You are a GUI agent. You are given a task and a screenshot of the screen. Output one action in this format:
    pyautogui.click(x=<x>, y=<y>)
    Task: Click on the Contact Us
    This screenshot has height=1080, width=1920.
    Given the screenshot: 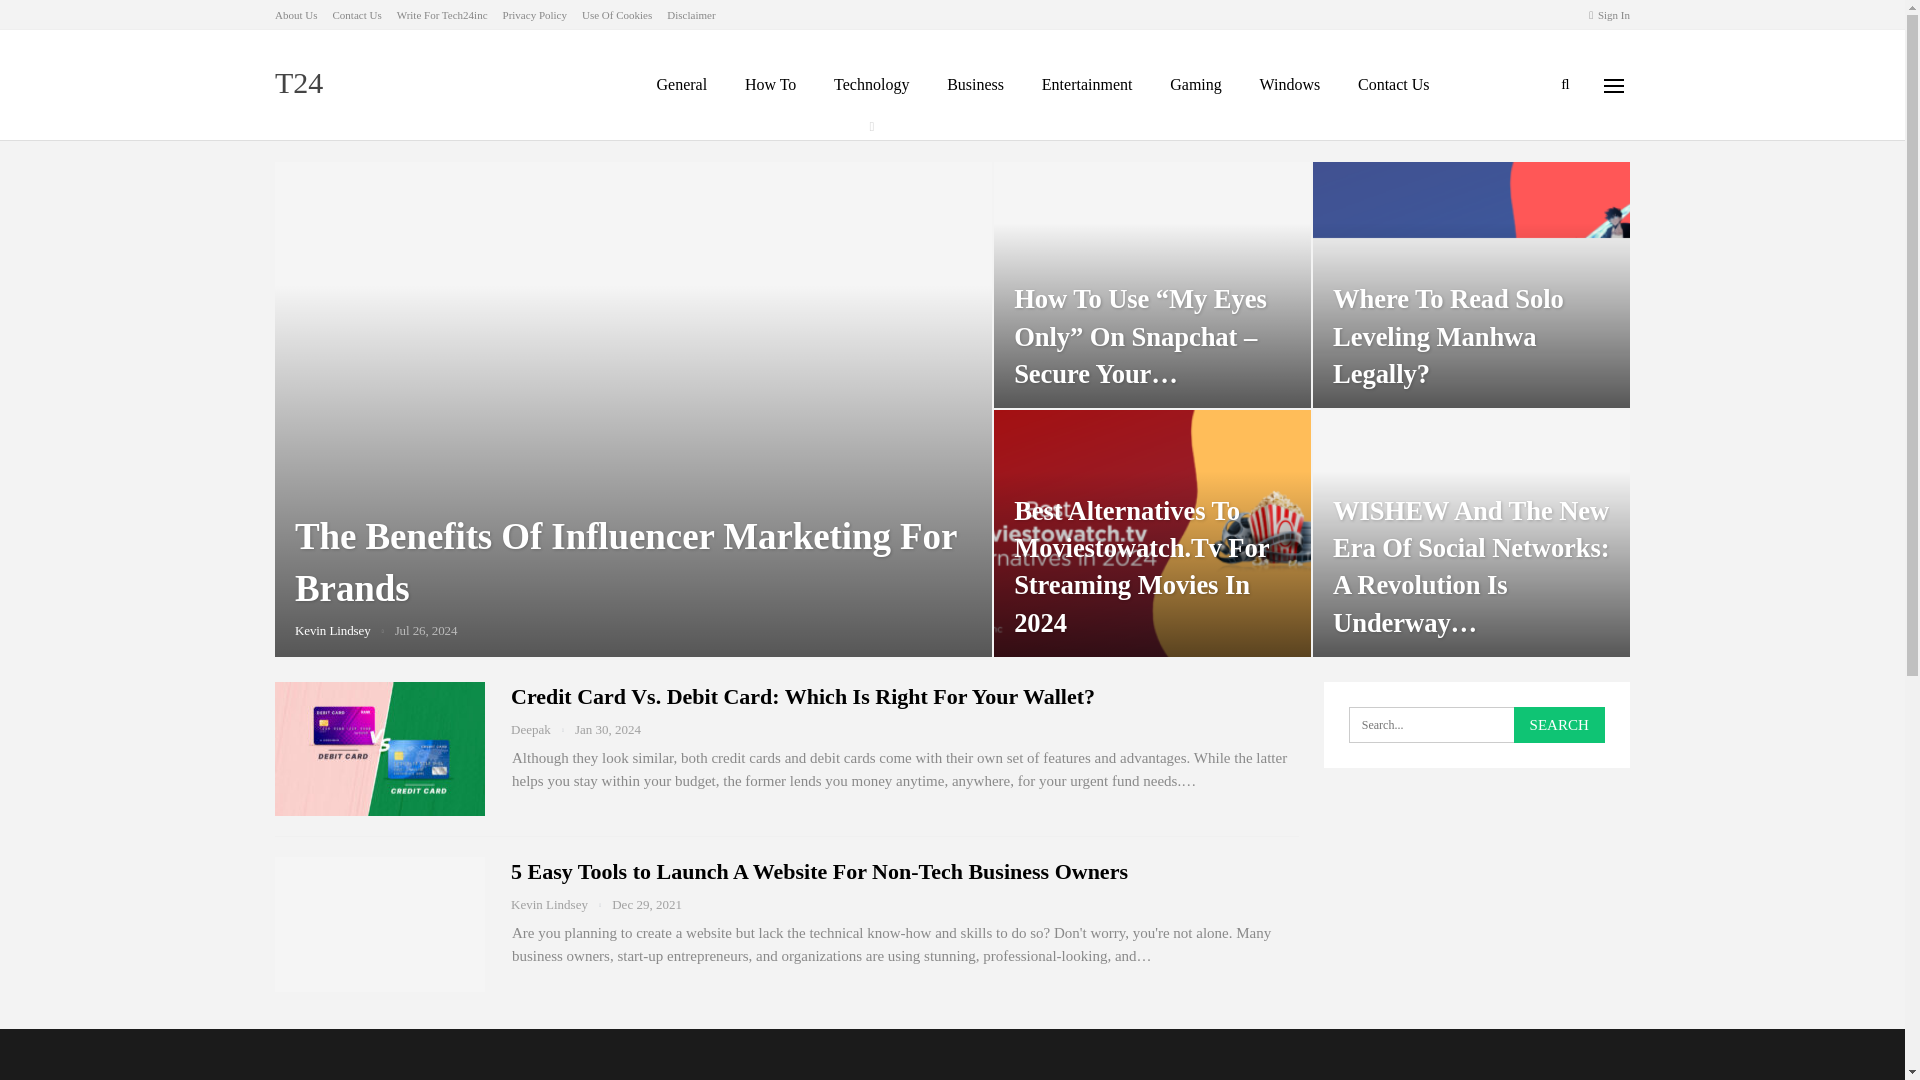 What is the action you would take?
    pyautogui.click(x=356, y=14)
    